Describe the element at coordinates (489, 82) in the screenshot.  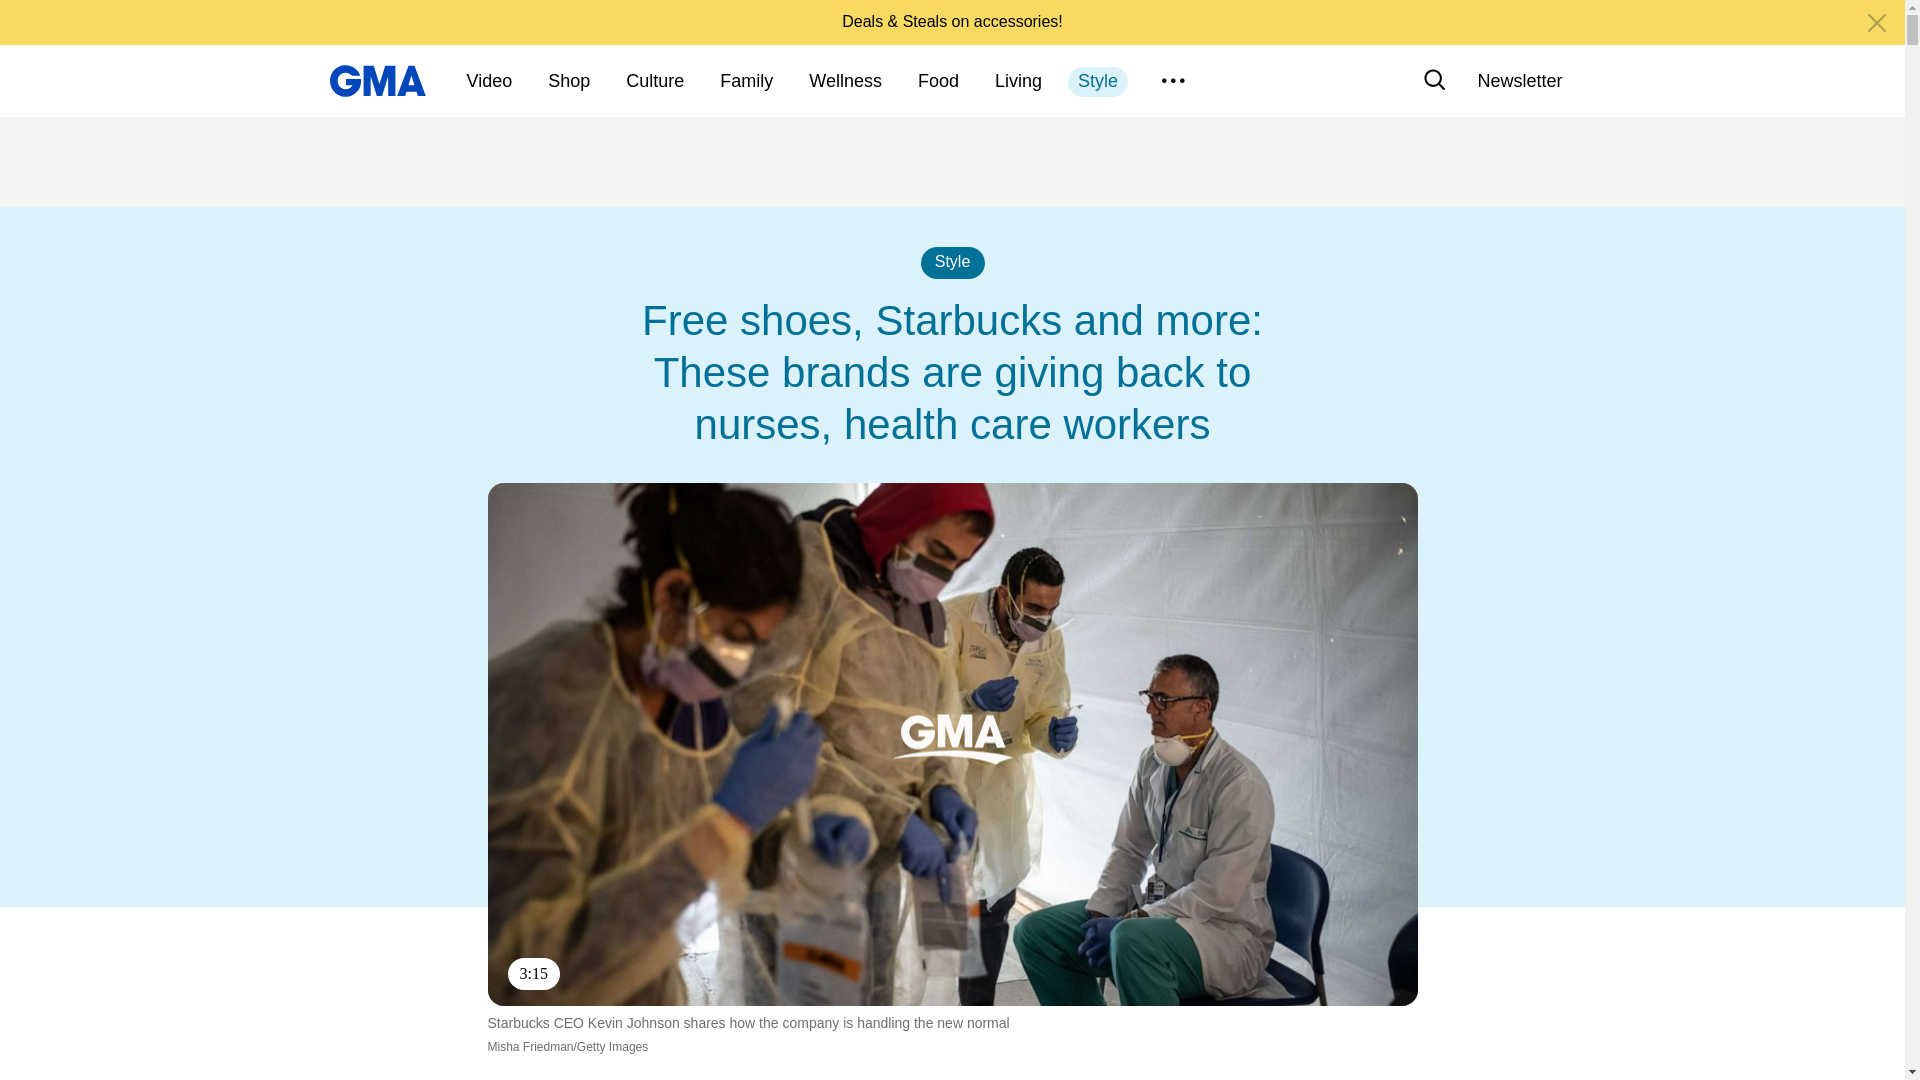
I see `Video` at that location.